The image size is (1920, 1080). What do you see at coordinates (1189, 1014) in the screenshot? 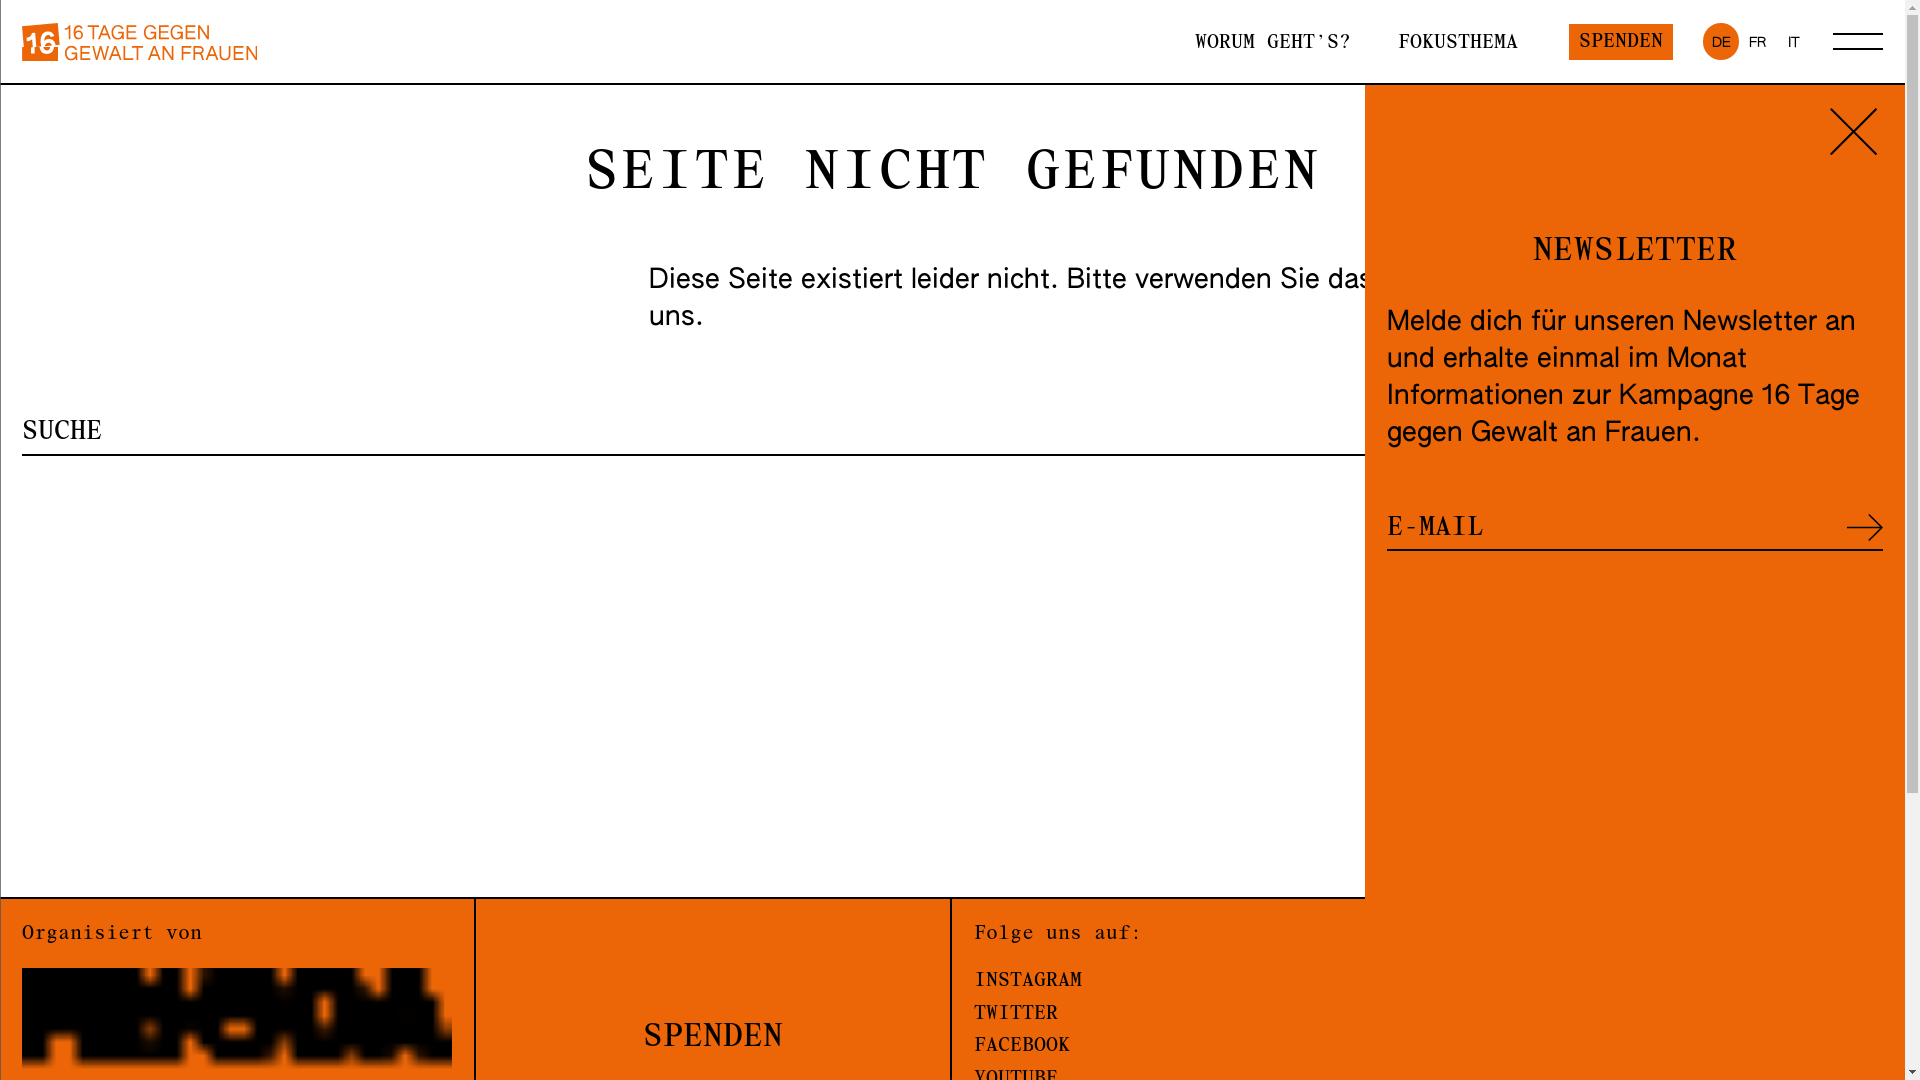
I see `TWITTER` at bounding box center [1189, 1014].